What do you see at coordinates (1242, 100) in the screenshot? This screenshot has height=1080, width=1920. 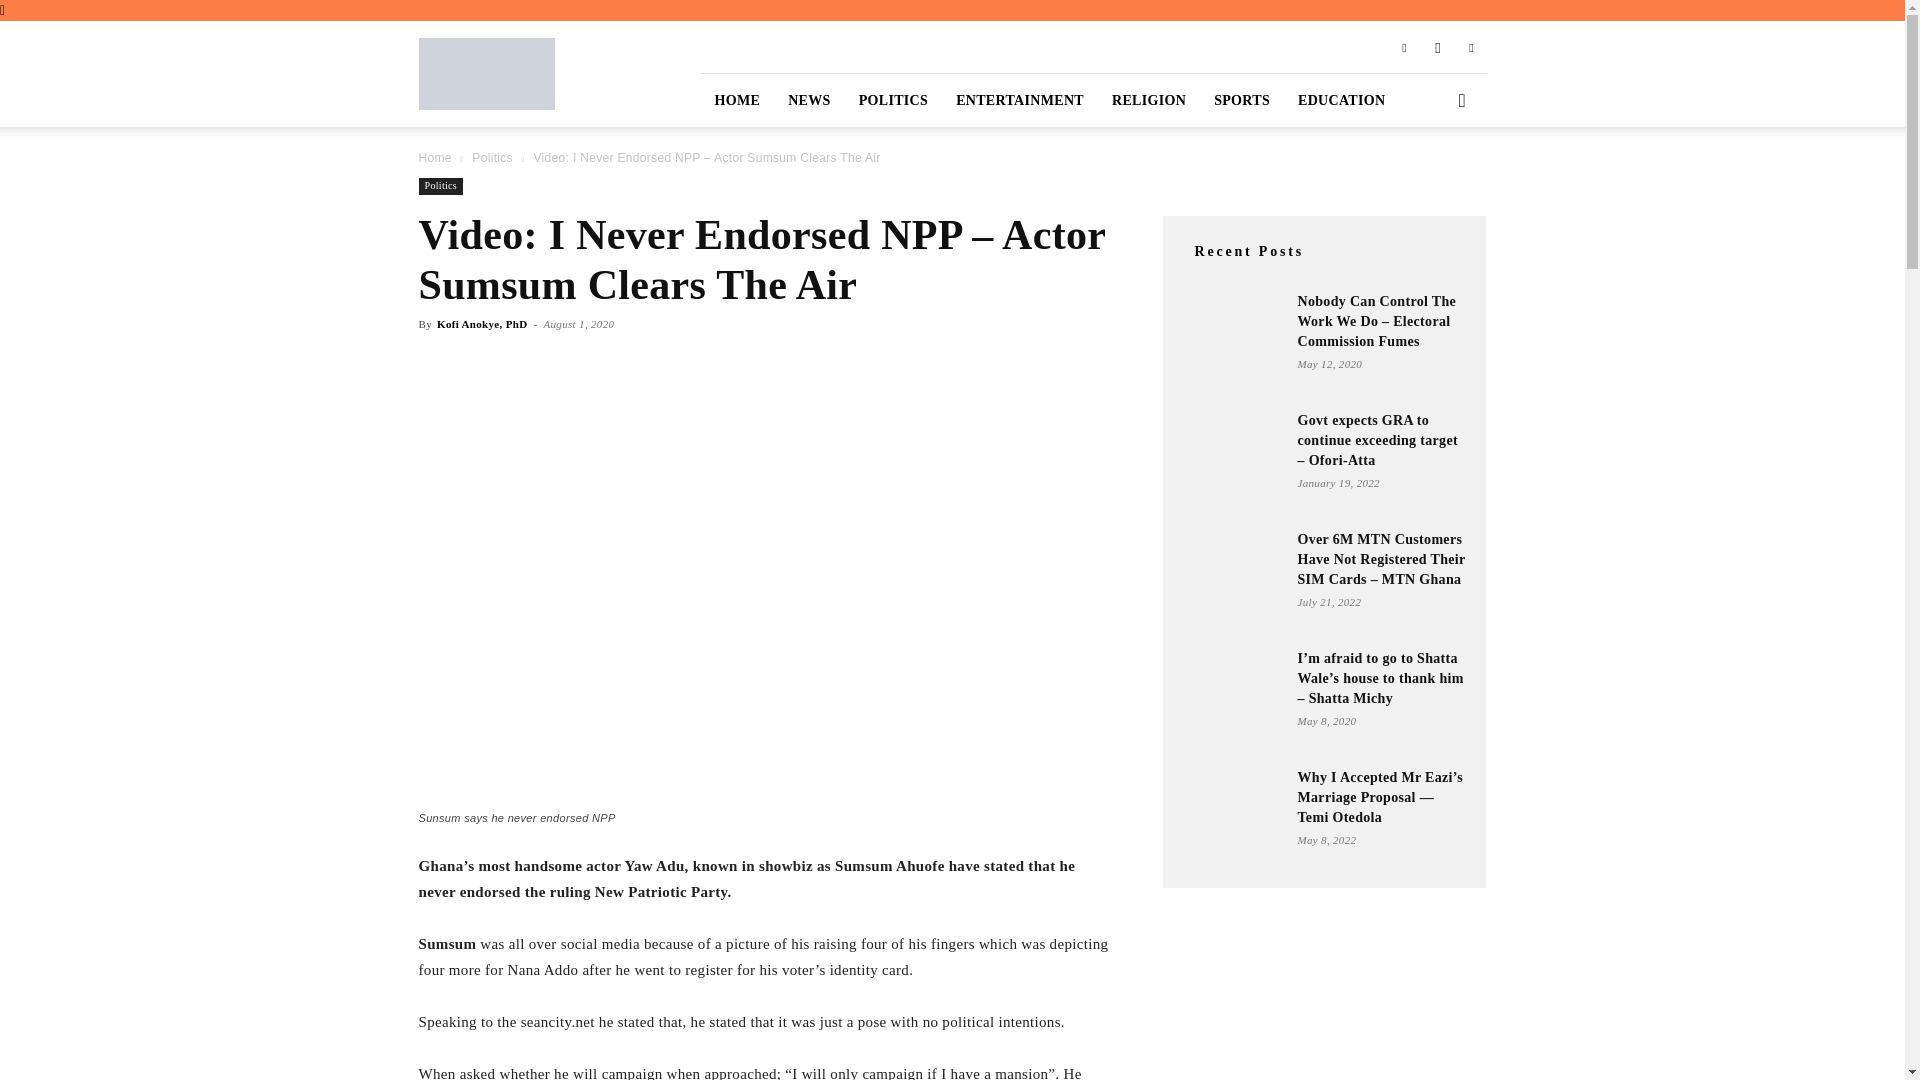 I see `SPORTS` at bounding box center [1242, 100].